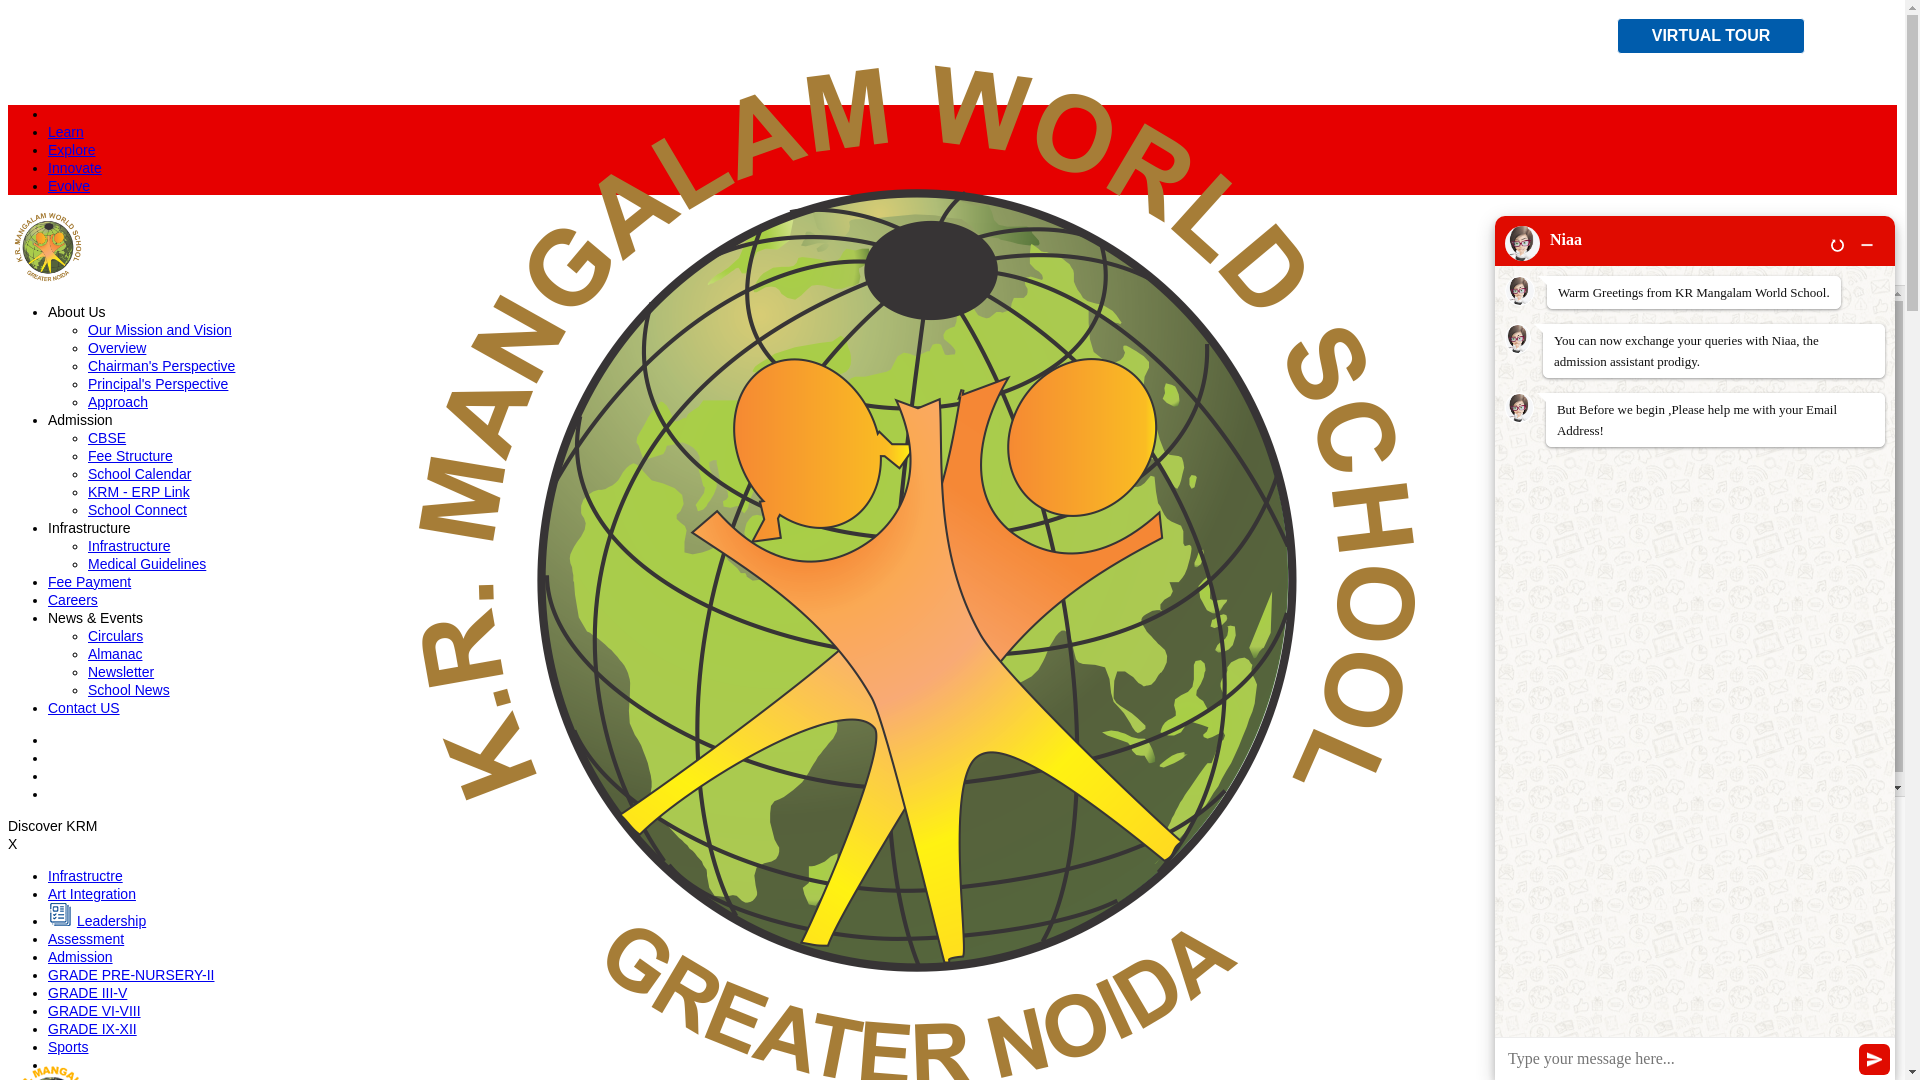 The image size is (1920, 1080). I want to click on Infrastructure, so click(129, 546).